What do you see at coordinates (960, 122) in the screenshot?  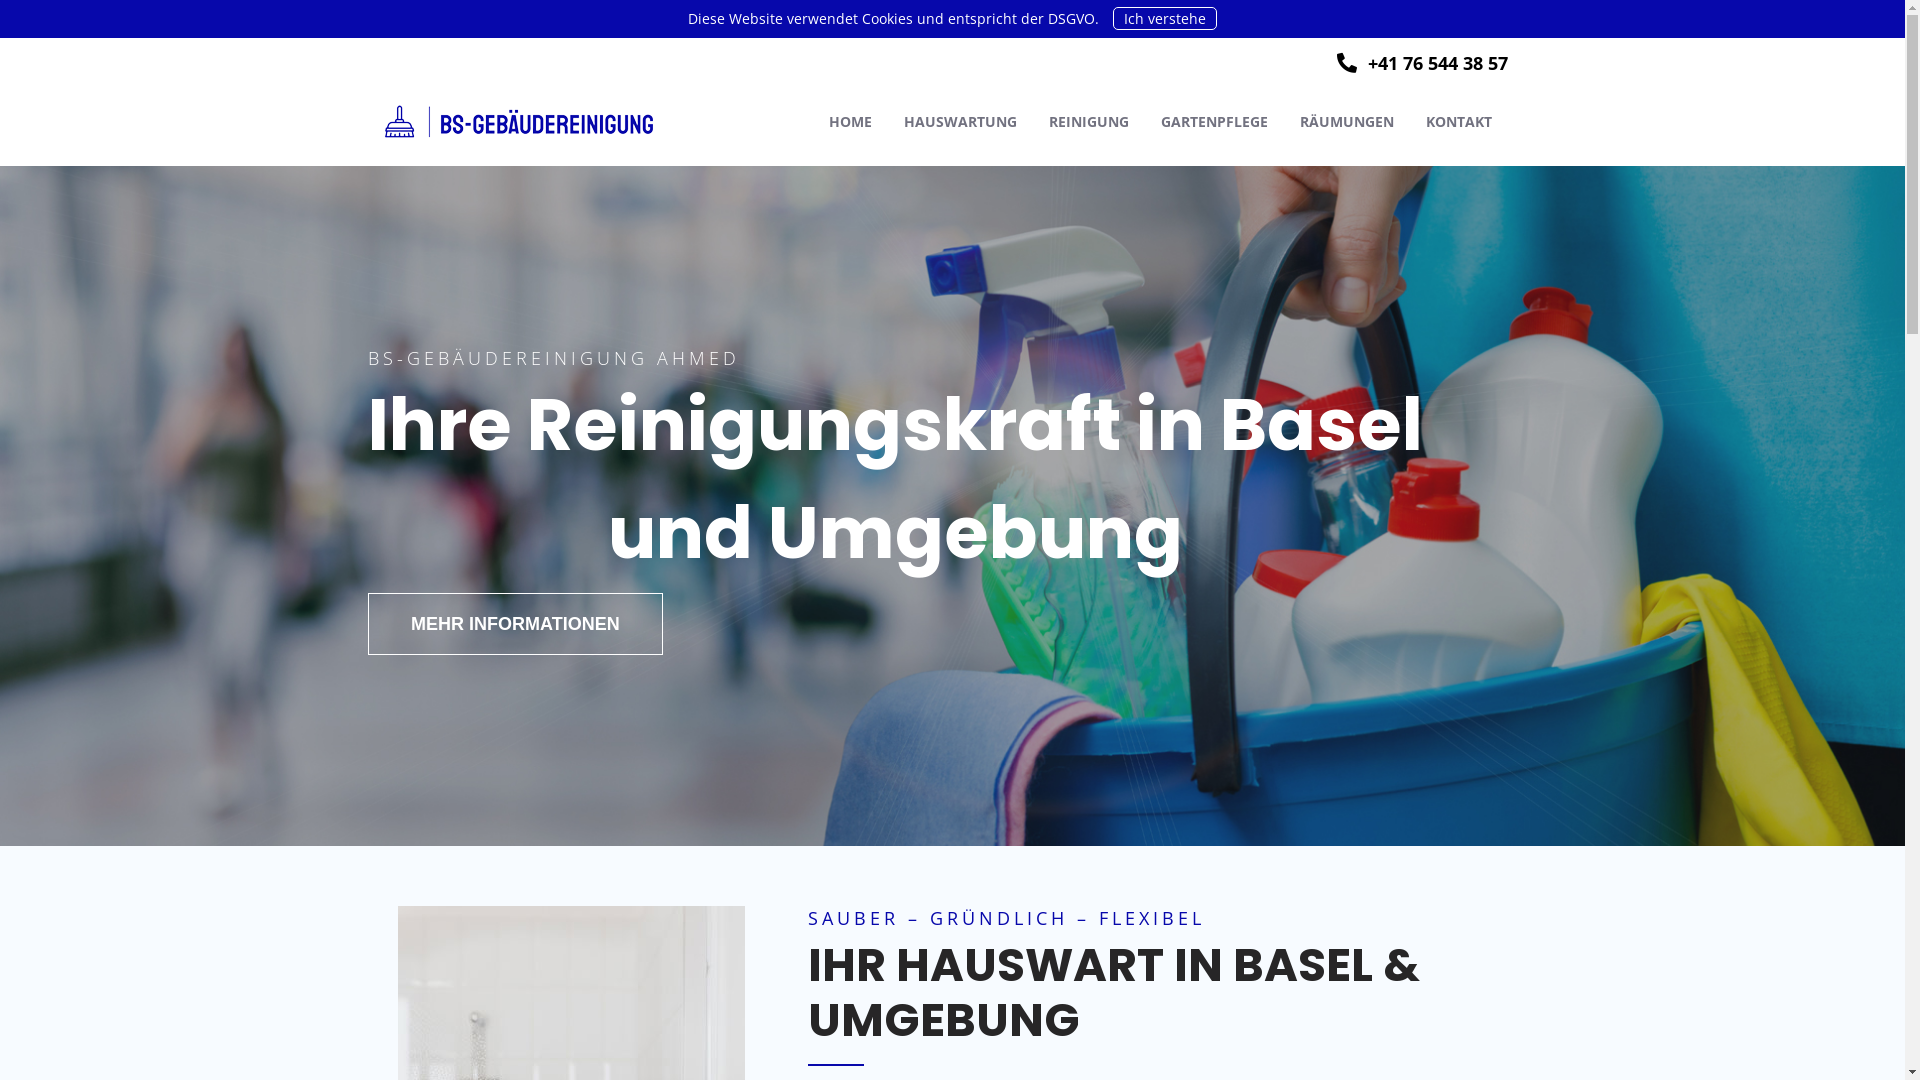 I see `HAUSWARTUNG` at bounding box center [960, 122].